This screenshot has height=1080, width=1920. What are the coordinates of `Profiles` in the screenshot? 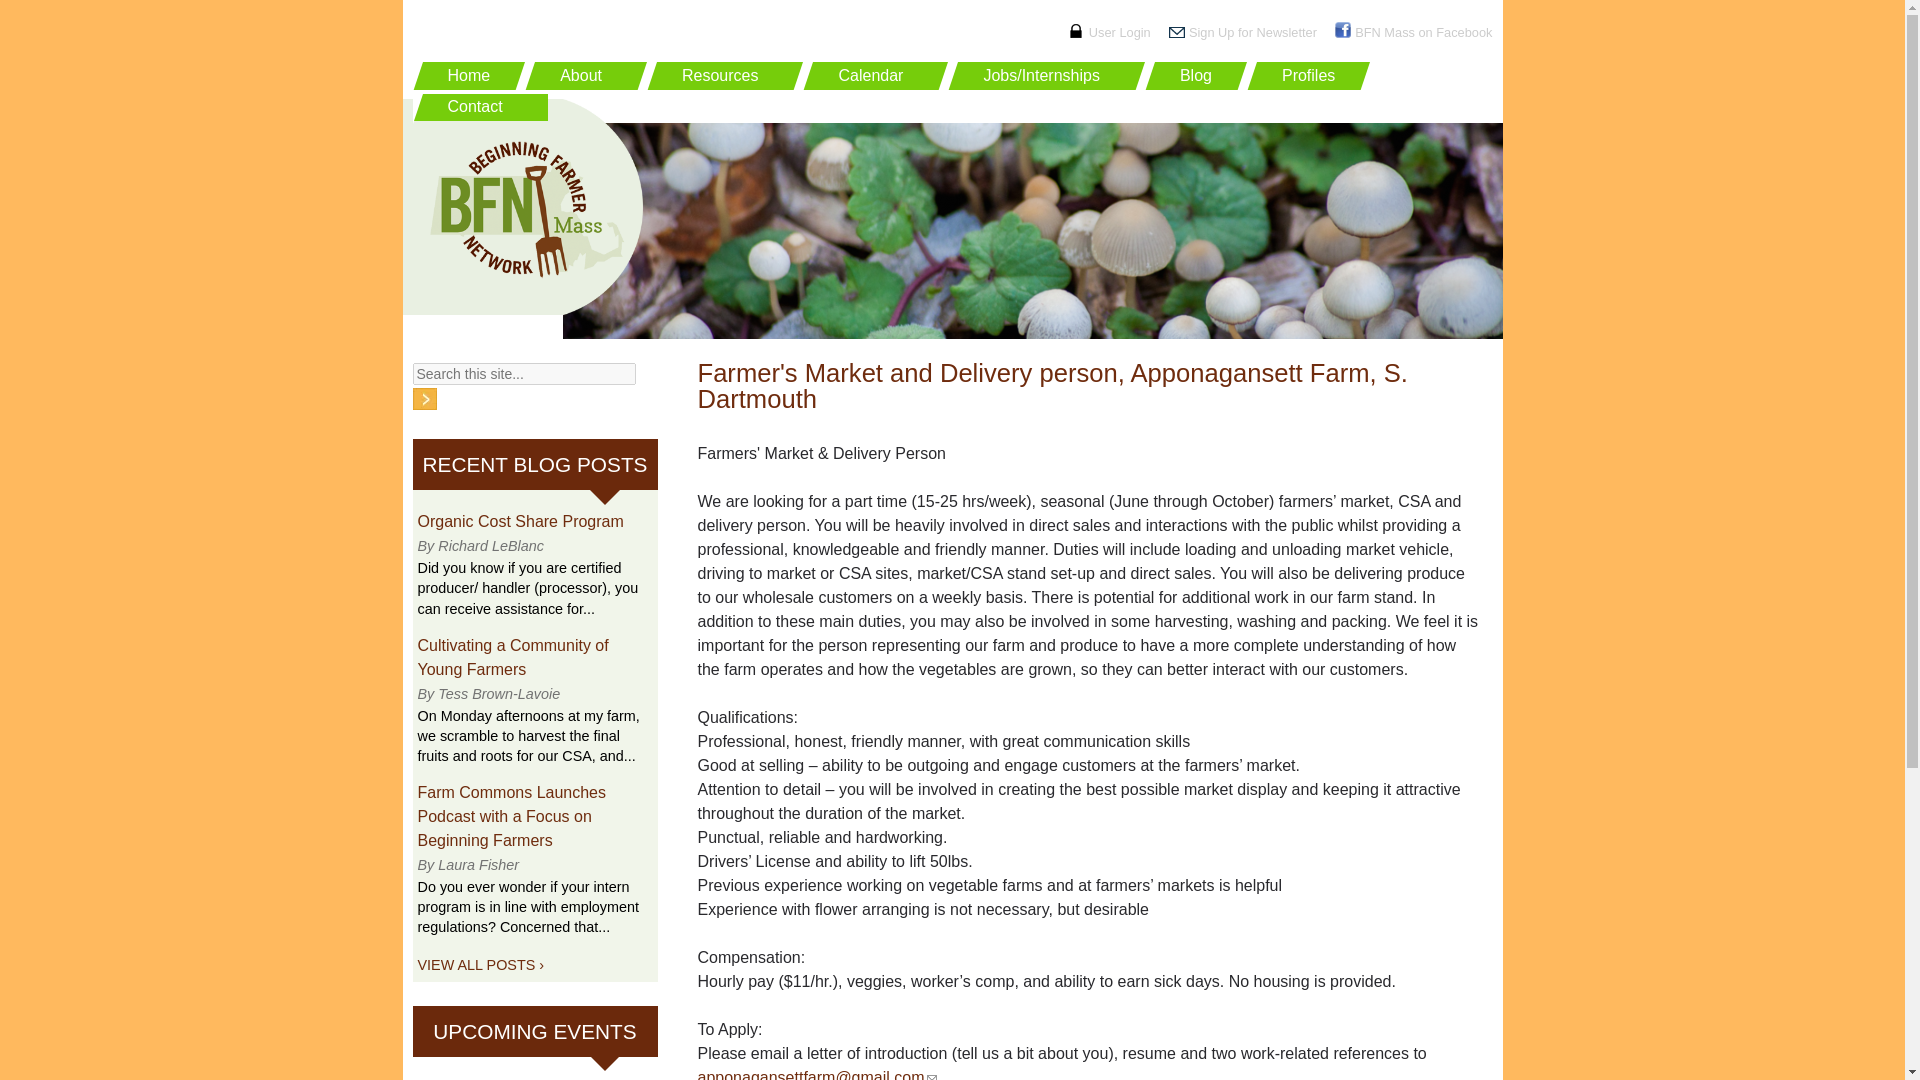 It's located at (1308, 75).